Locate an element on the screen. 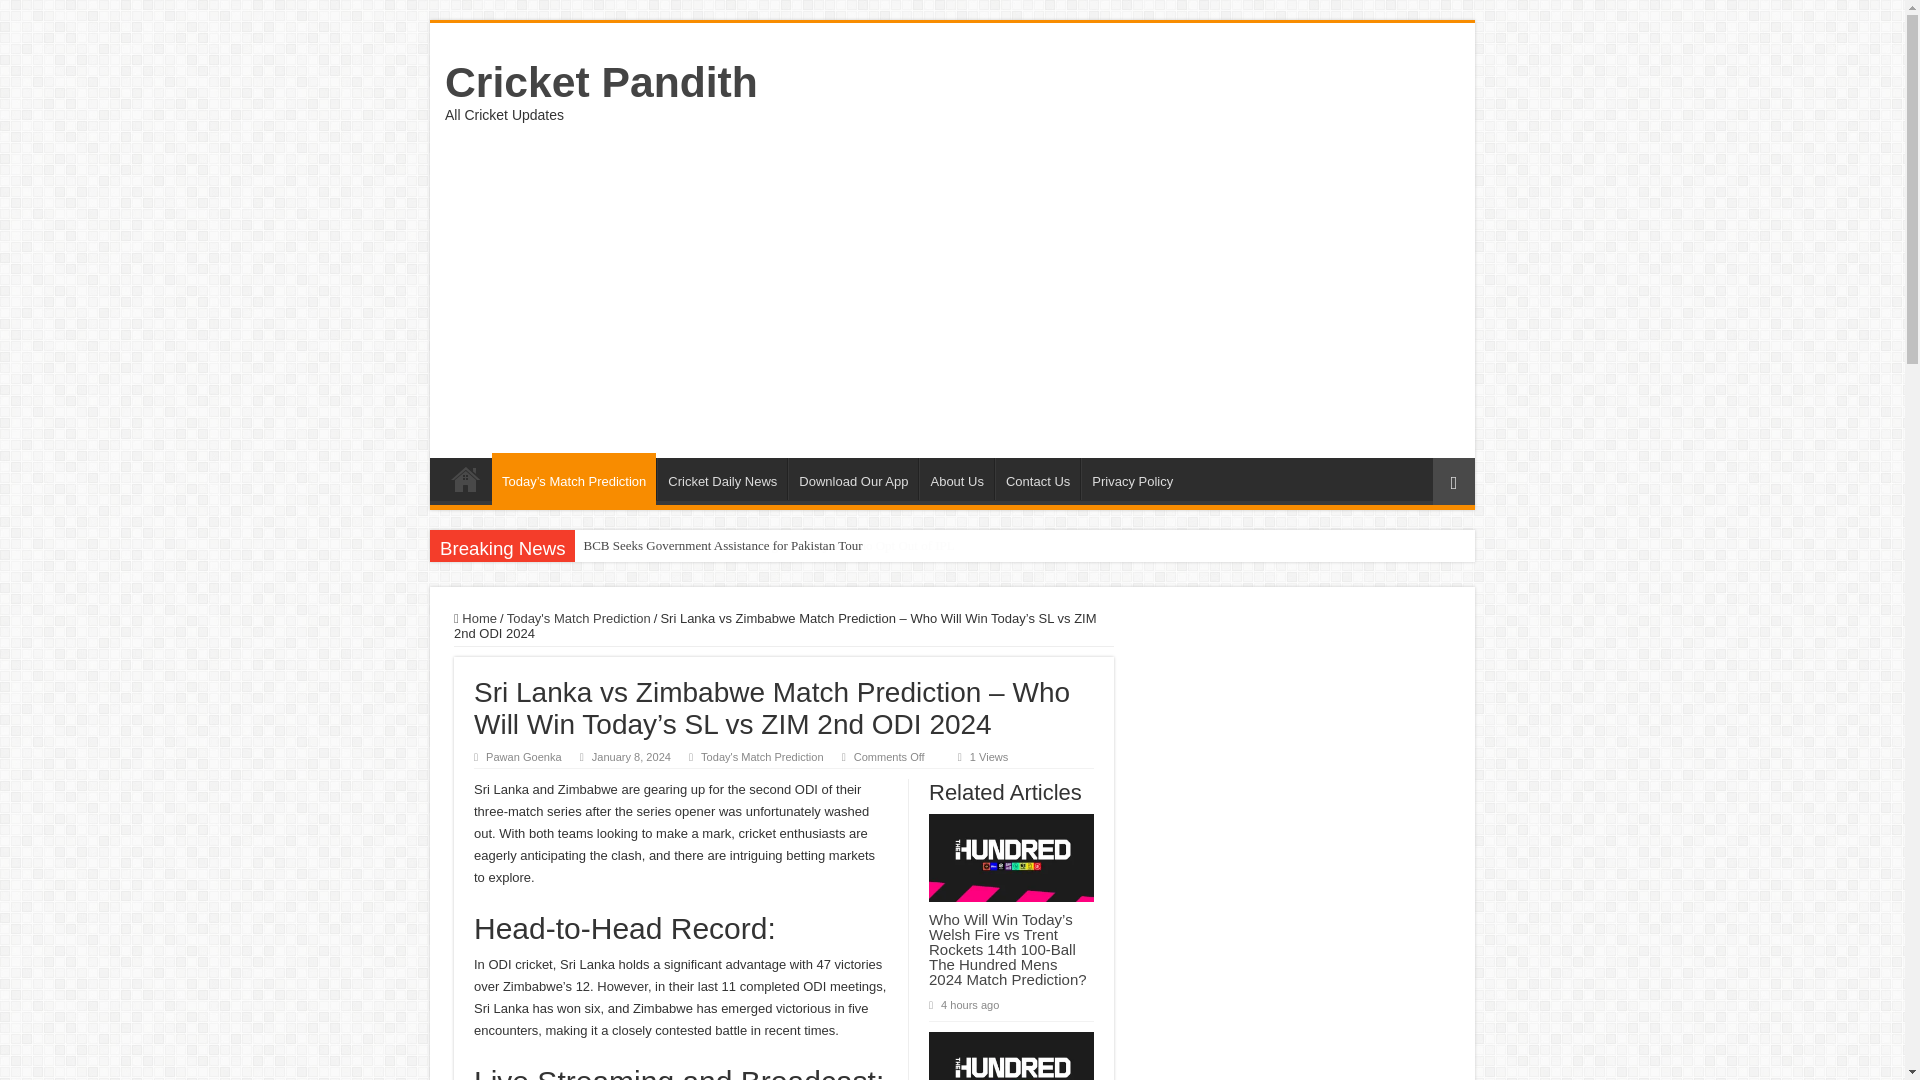 This screenshot has height=1080, width=1920. Download Our App is located at coordinates (852, 478).